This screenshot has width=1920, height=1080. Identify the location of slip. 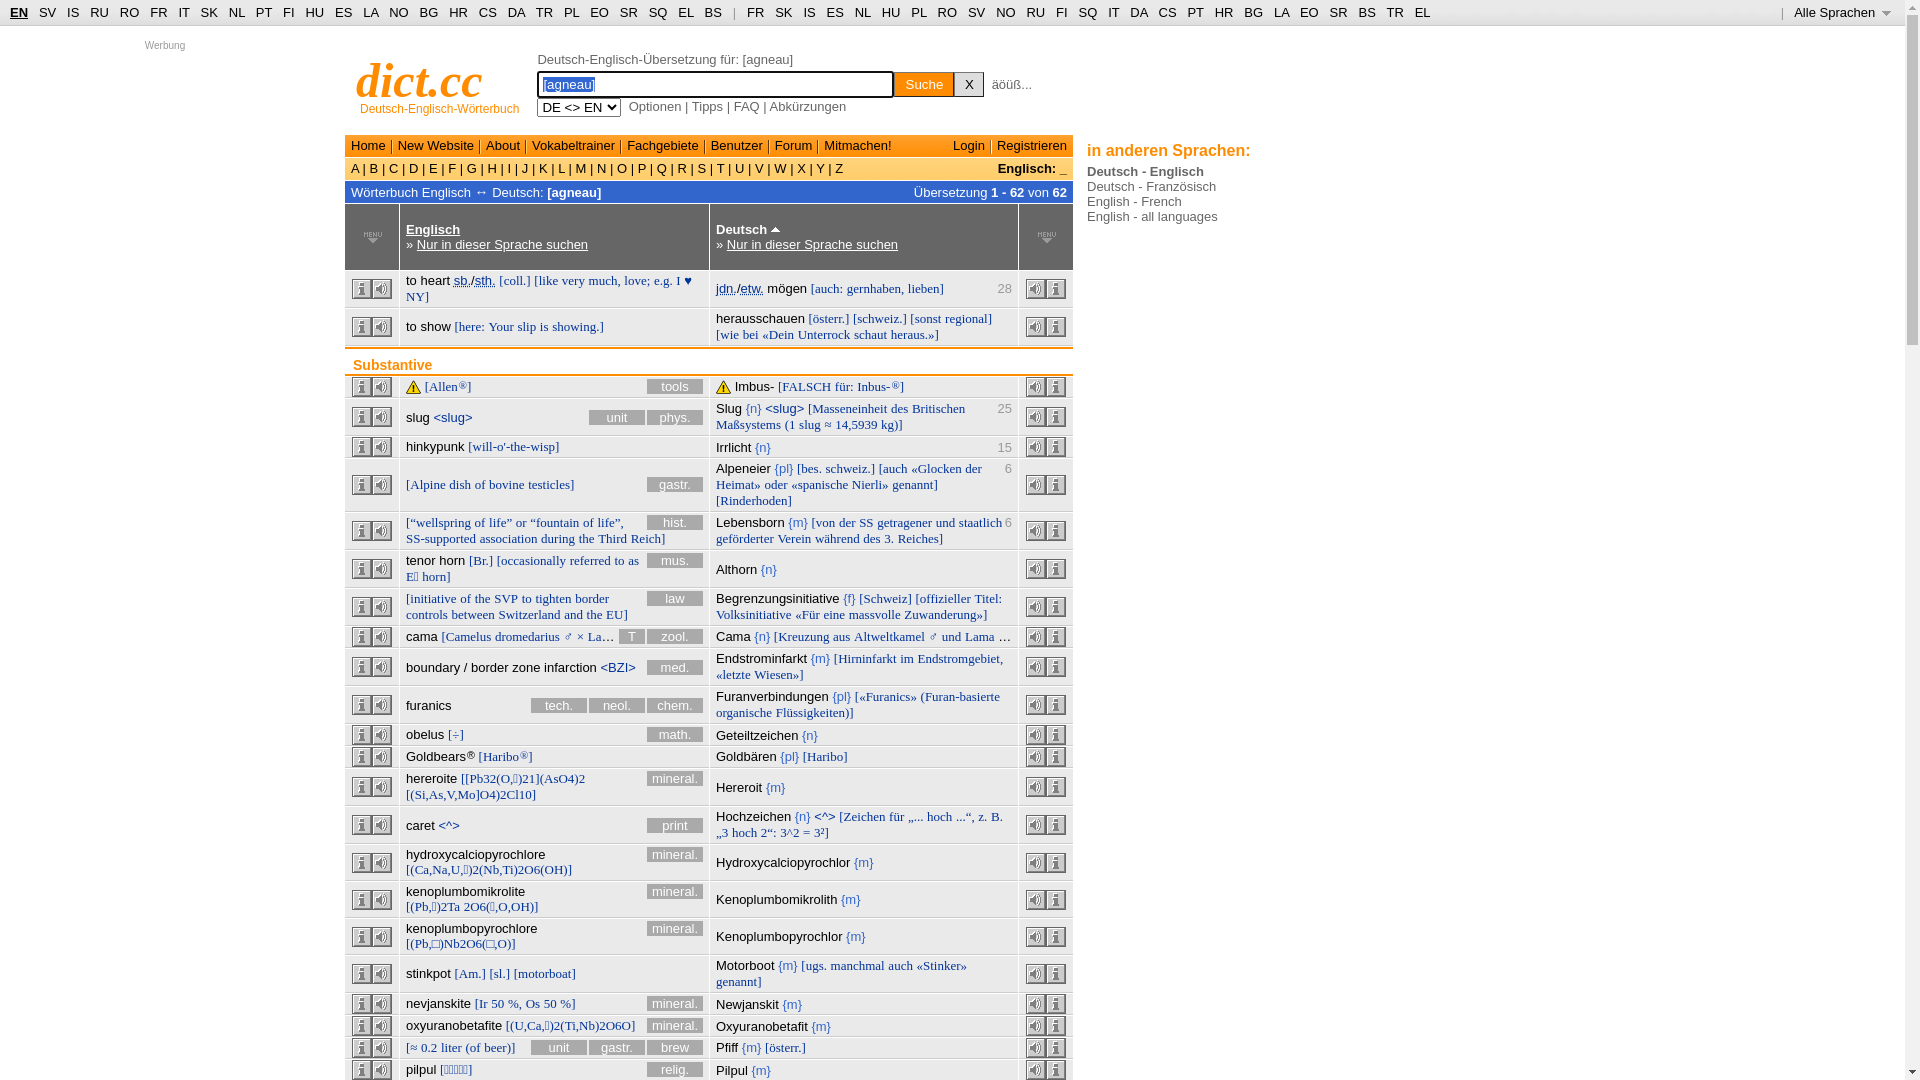
(526, 326).